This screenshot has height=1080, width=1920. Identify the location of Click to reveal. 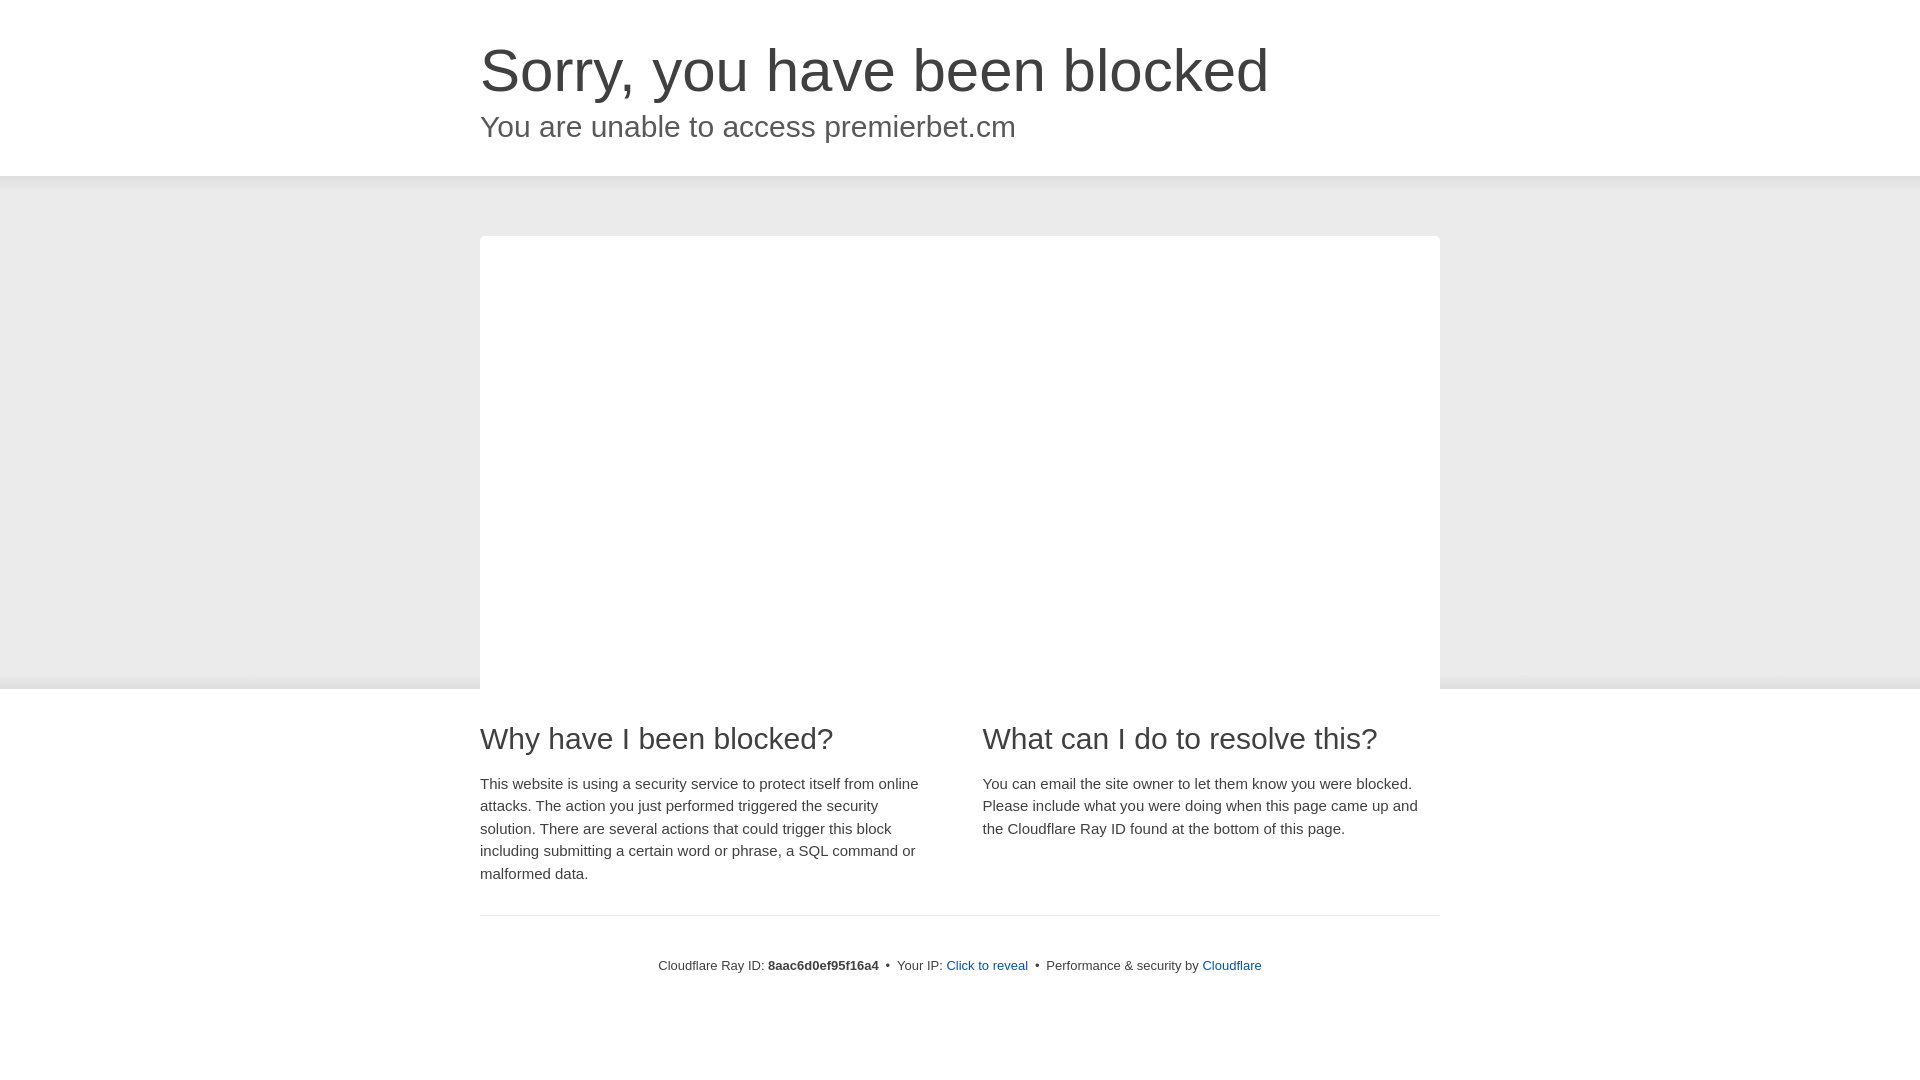
(986, 966).